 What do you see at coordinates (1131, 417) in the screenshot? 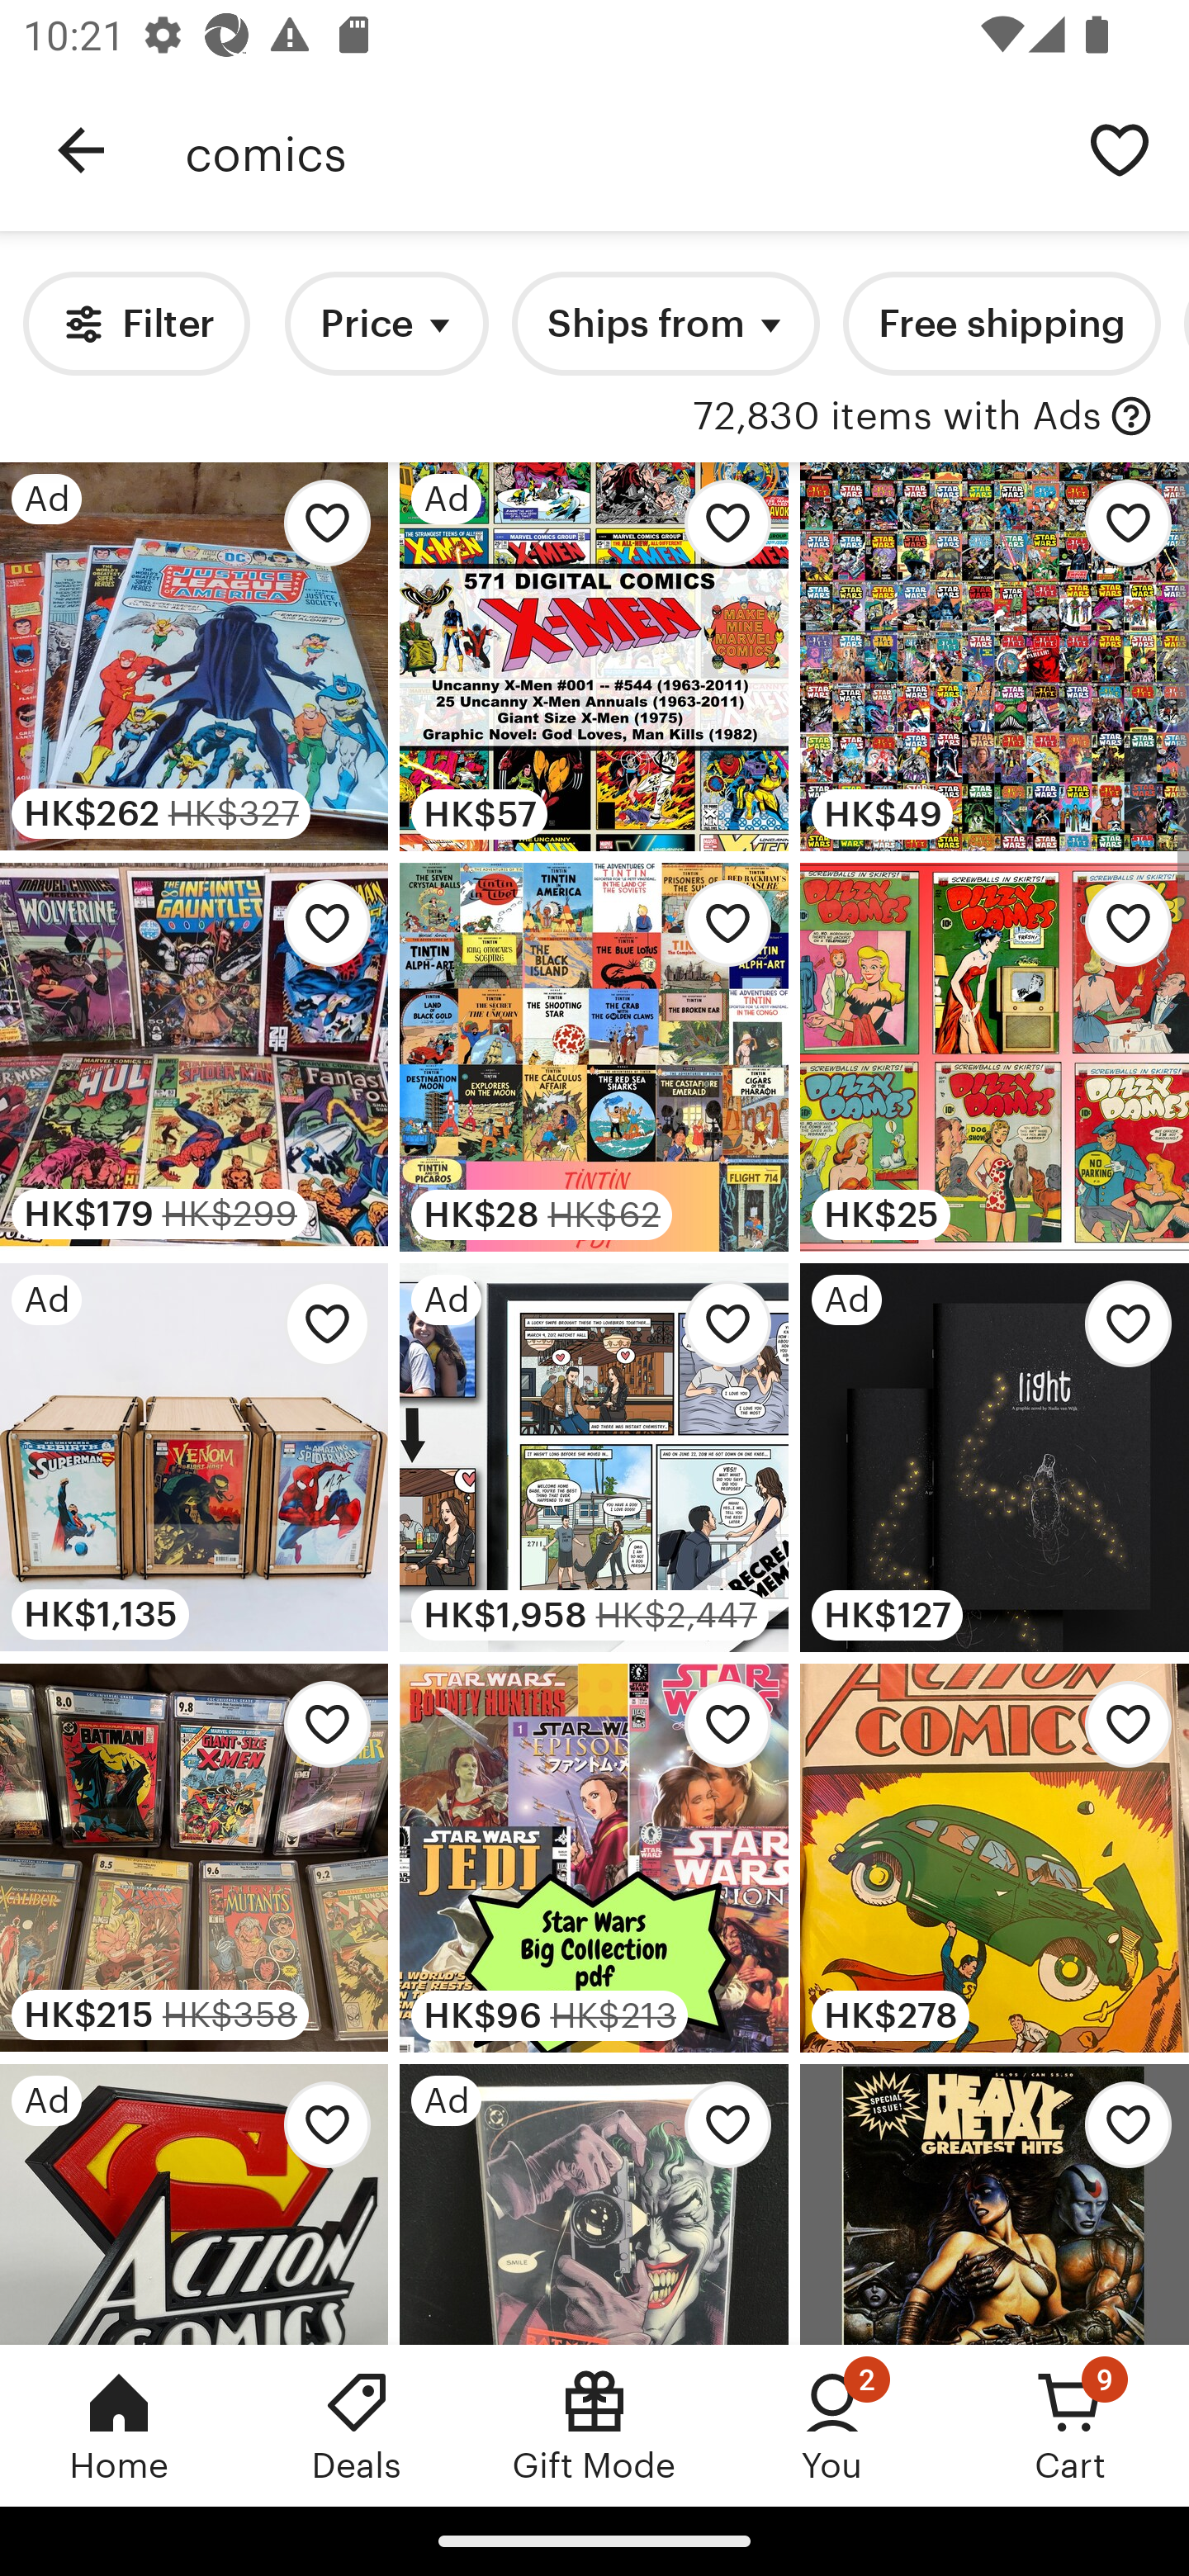
I see `with Ads` at bounding box center [1131, 417].